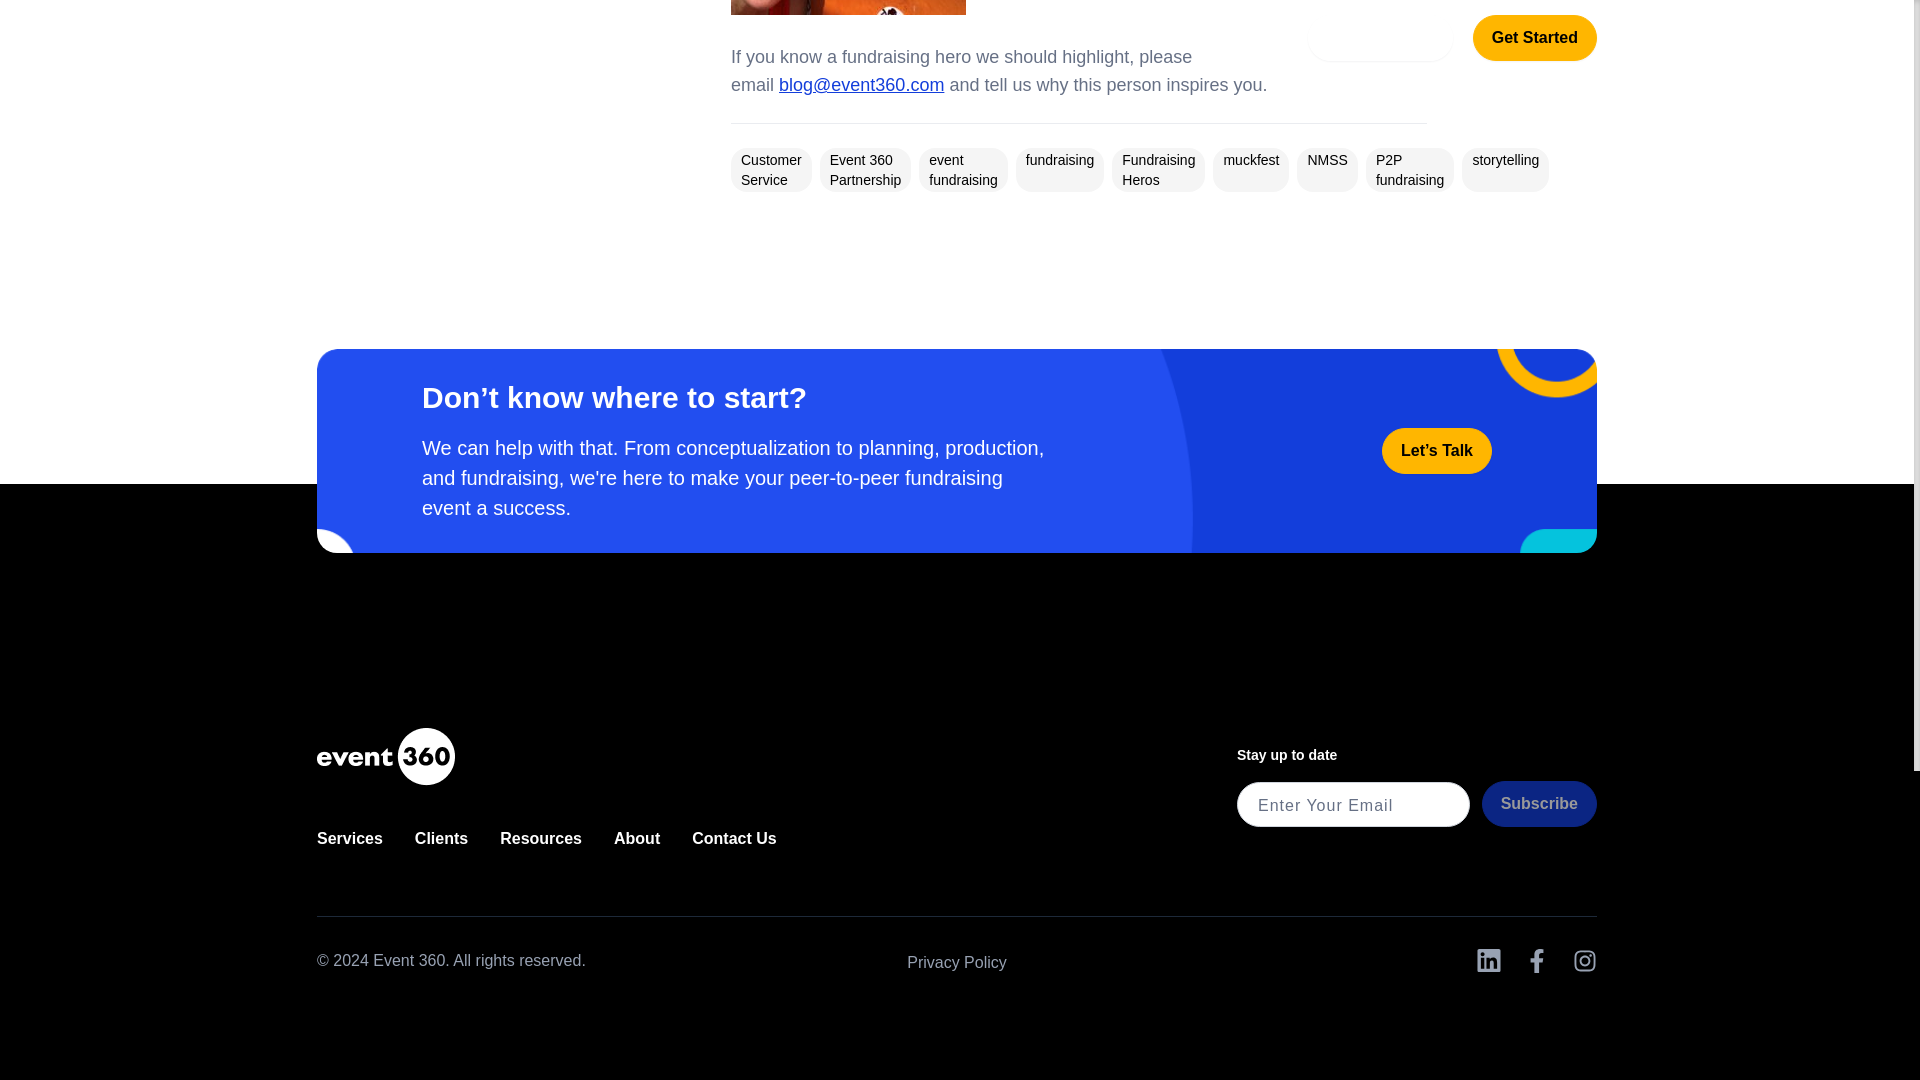 The height and width of the screenshot is (1080, 1920). I want to click on muckfest, so click(1250, 160).